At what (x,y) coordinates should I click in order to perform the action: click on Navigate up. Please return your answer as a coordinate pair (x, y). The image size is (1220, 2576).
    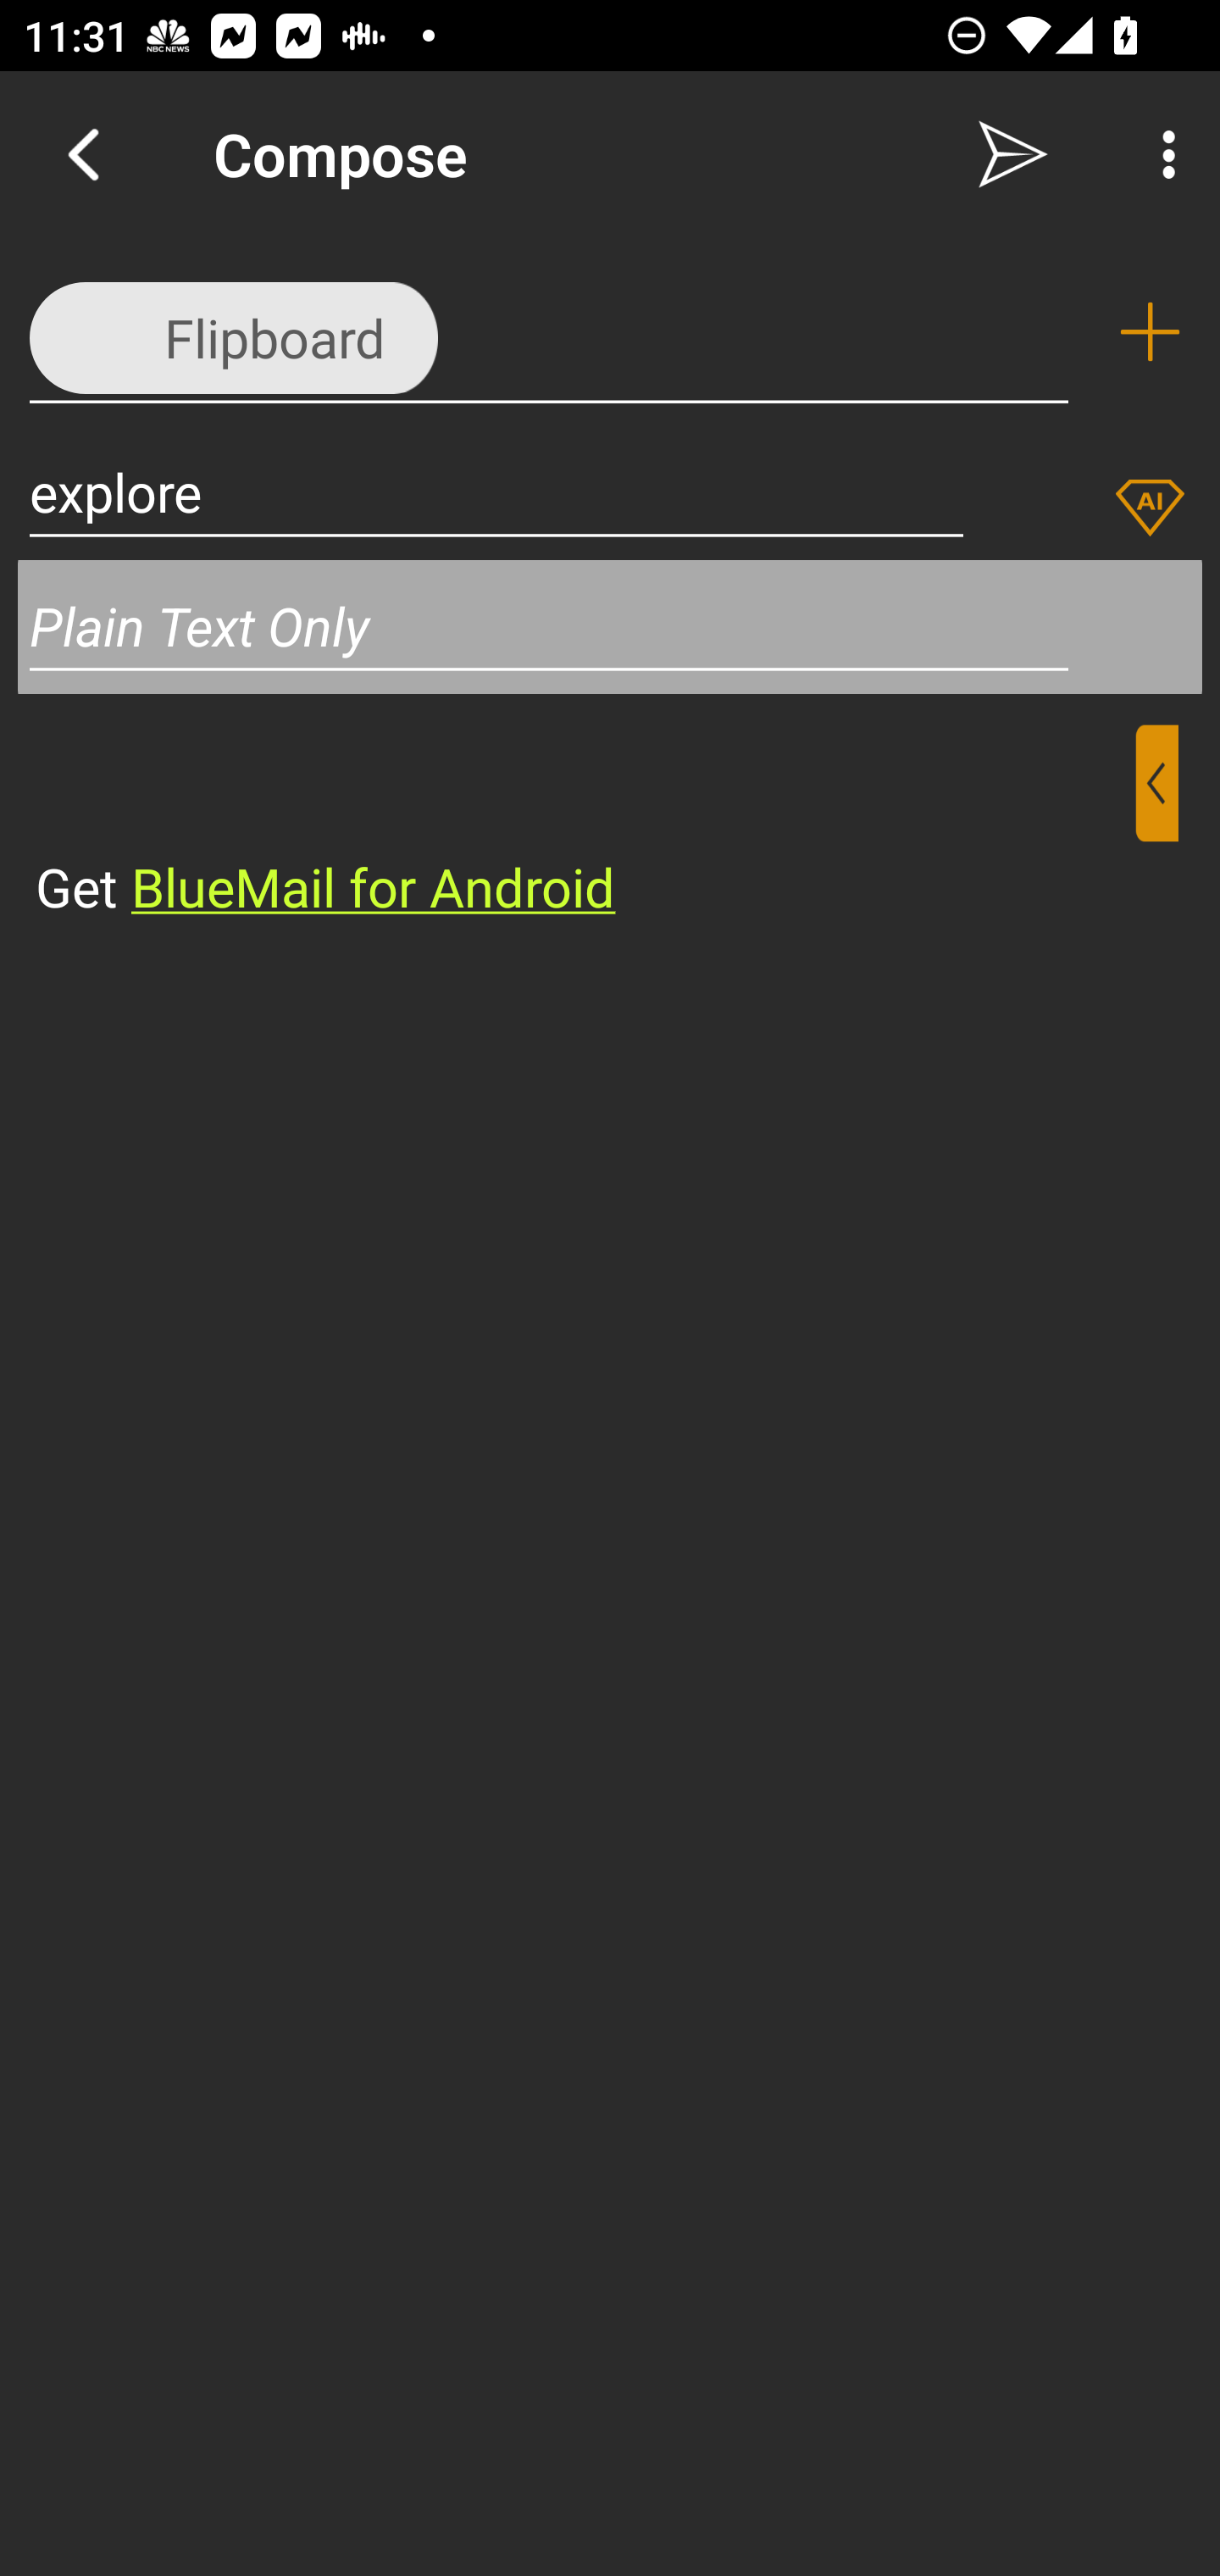
    Looking at the image, I should click on (83, 154).